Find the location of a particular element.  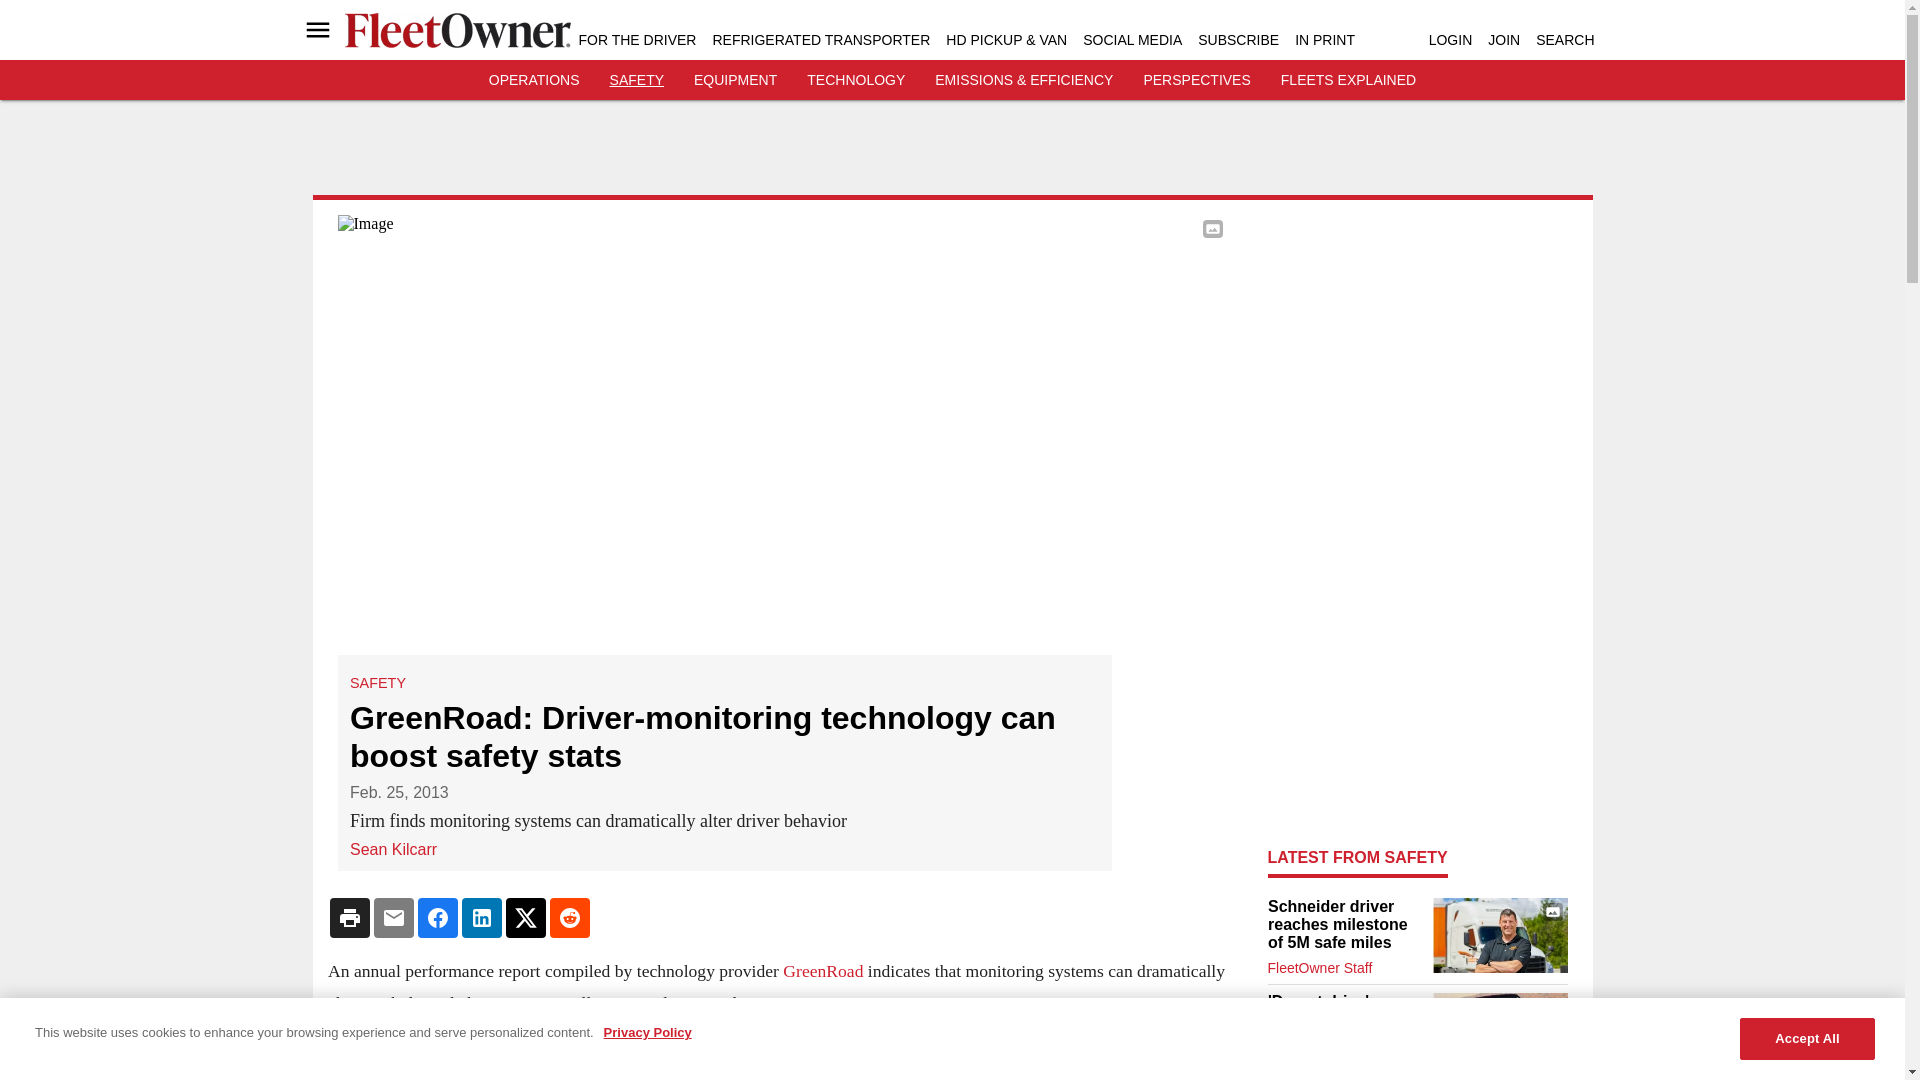

FOR THE DRIVER is located at coordinates (636, 40).